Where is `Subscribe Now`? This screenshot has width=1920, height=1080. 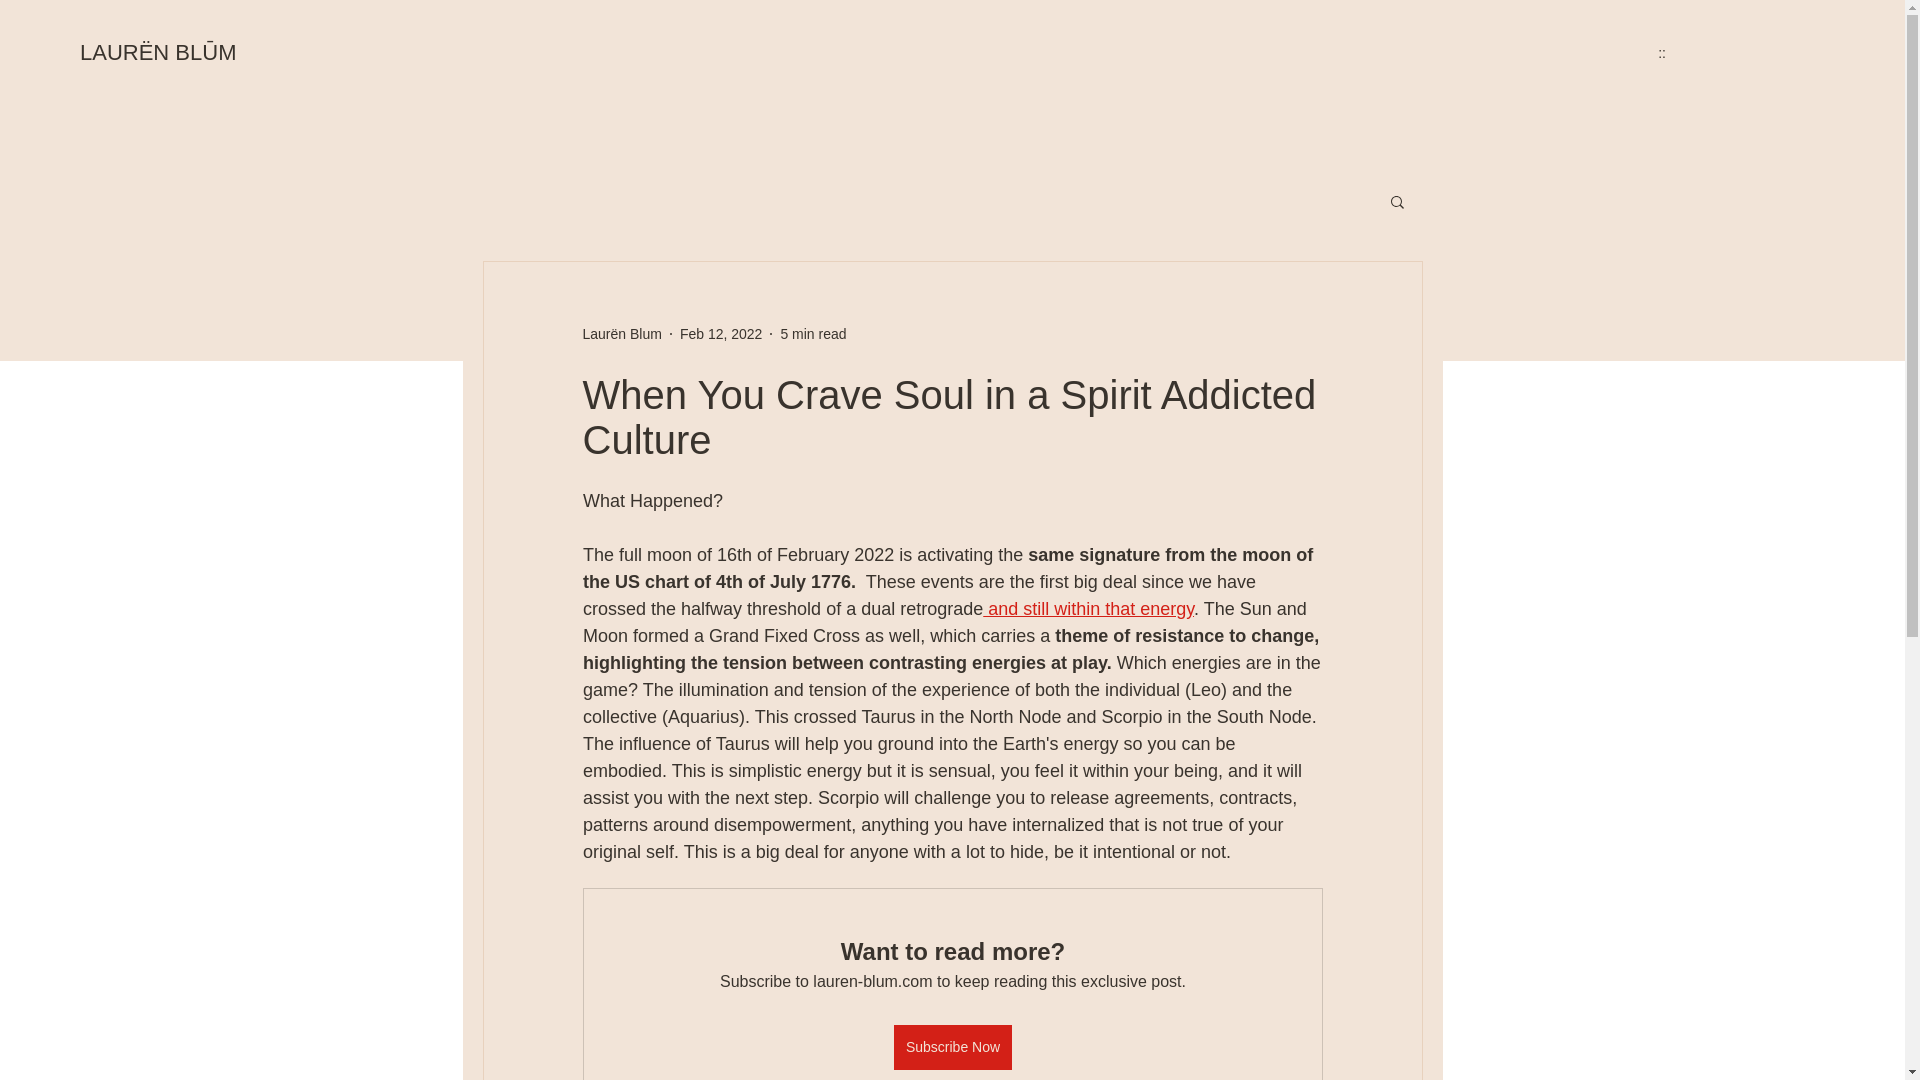
Subscribe Now is located at coordinates (952, 1047).